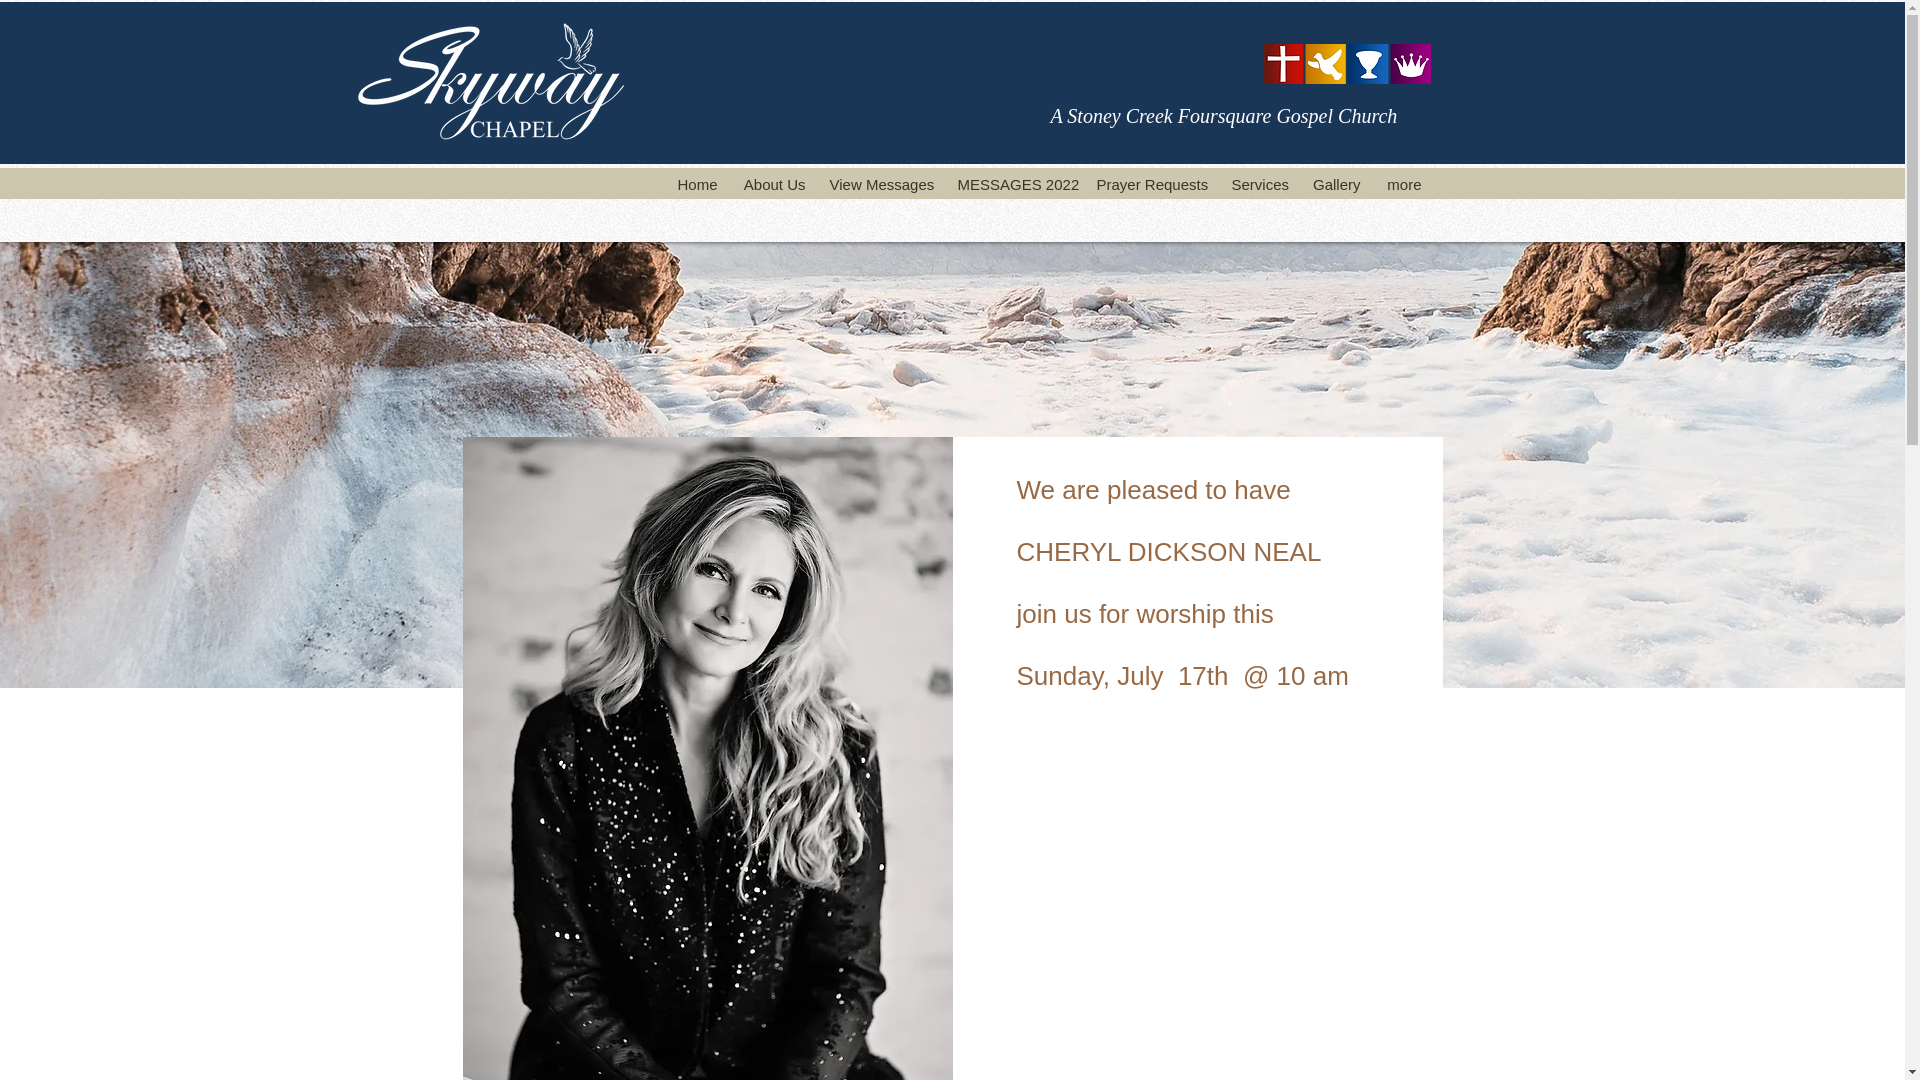 The height and width of the screenshot is (1080, 1920). What do you see at coordinates (496, 80) in the screenshot?
I see `Skywaychapel Logo white with dove.png` at bounding box center [496, 80].